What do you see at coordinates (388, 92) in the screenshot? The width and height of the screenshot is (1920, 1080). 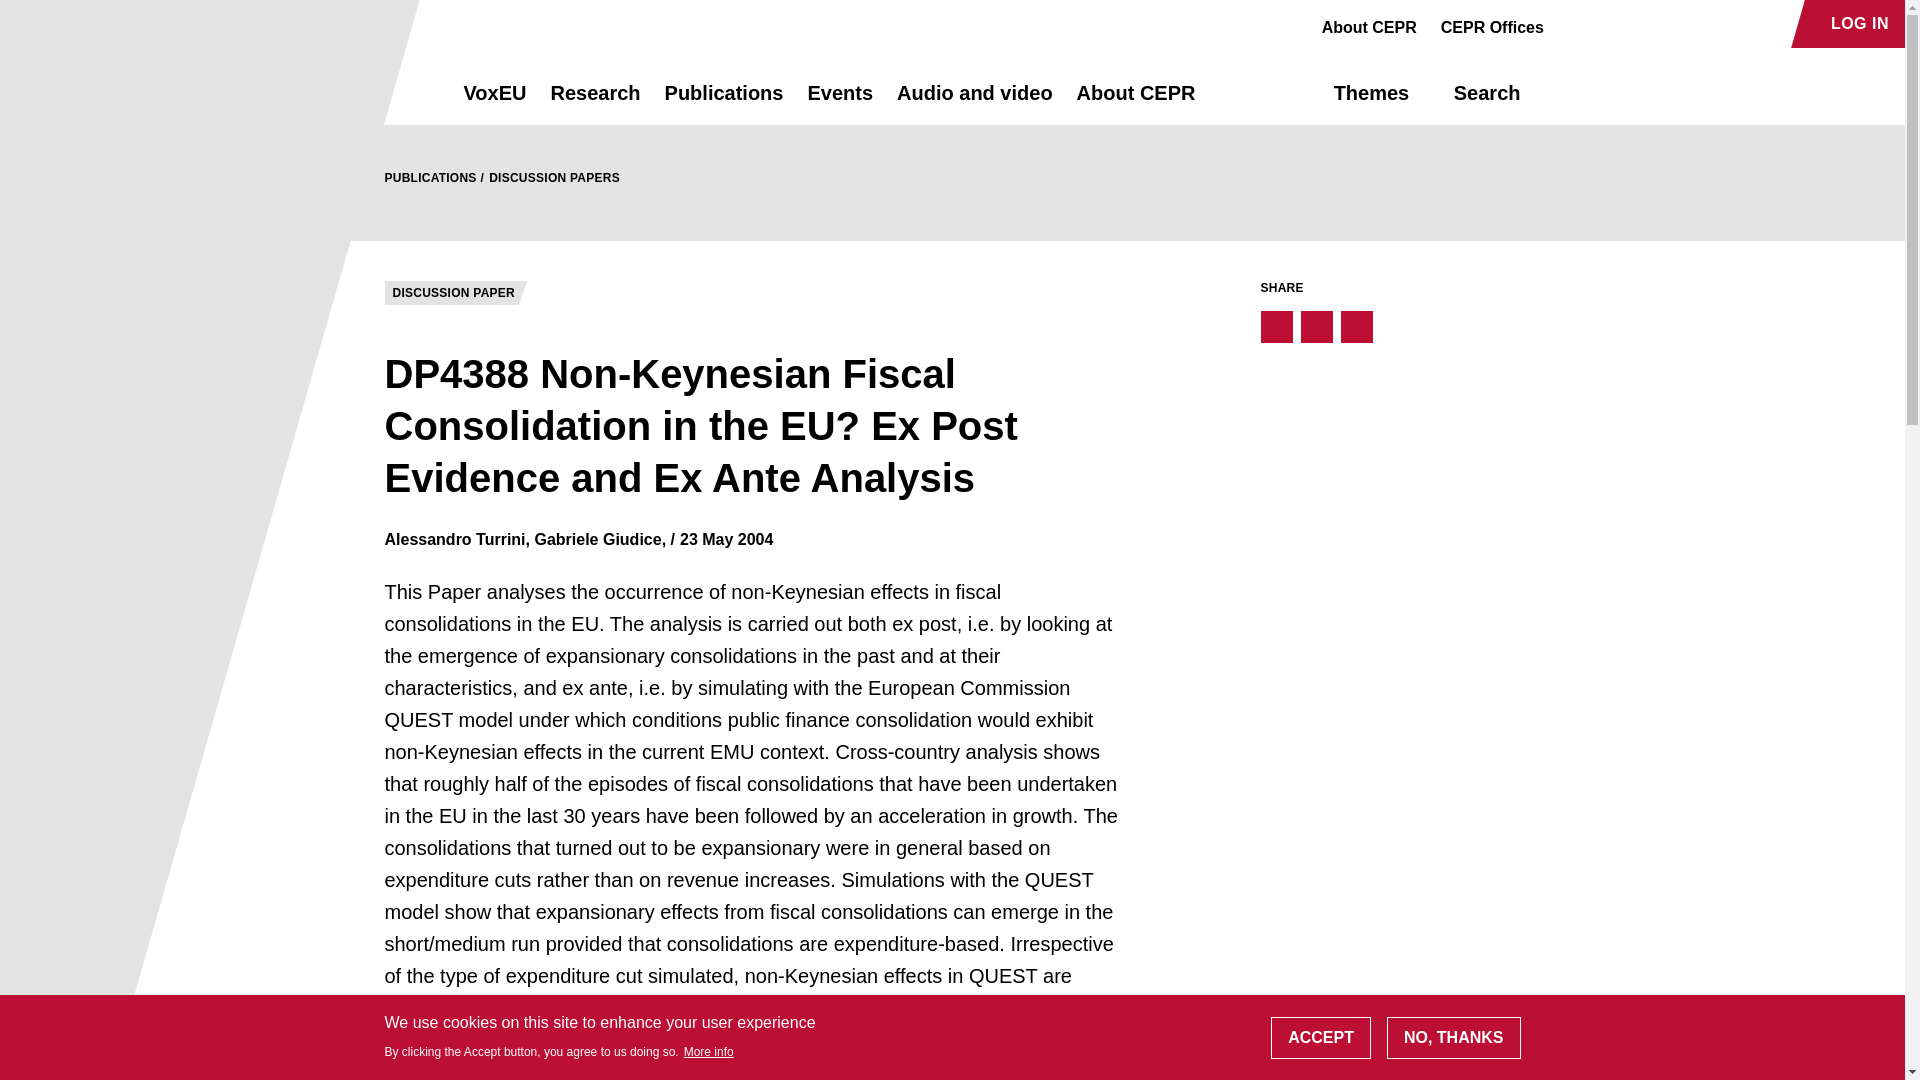 I see `Return to the homepage` at bounding box center [388, 92].